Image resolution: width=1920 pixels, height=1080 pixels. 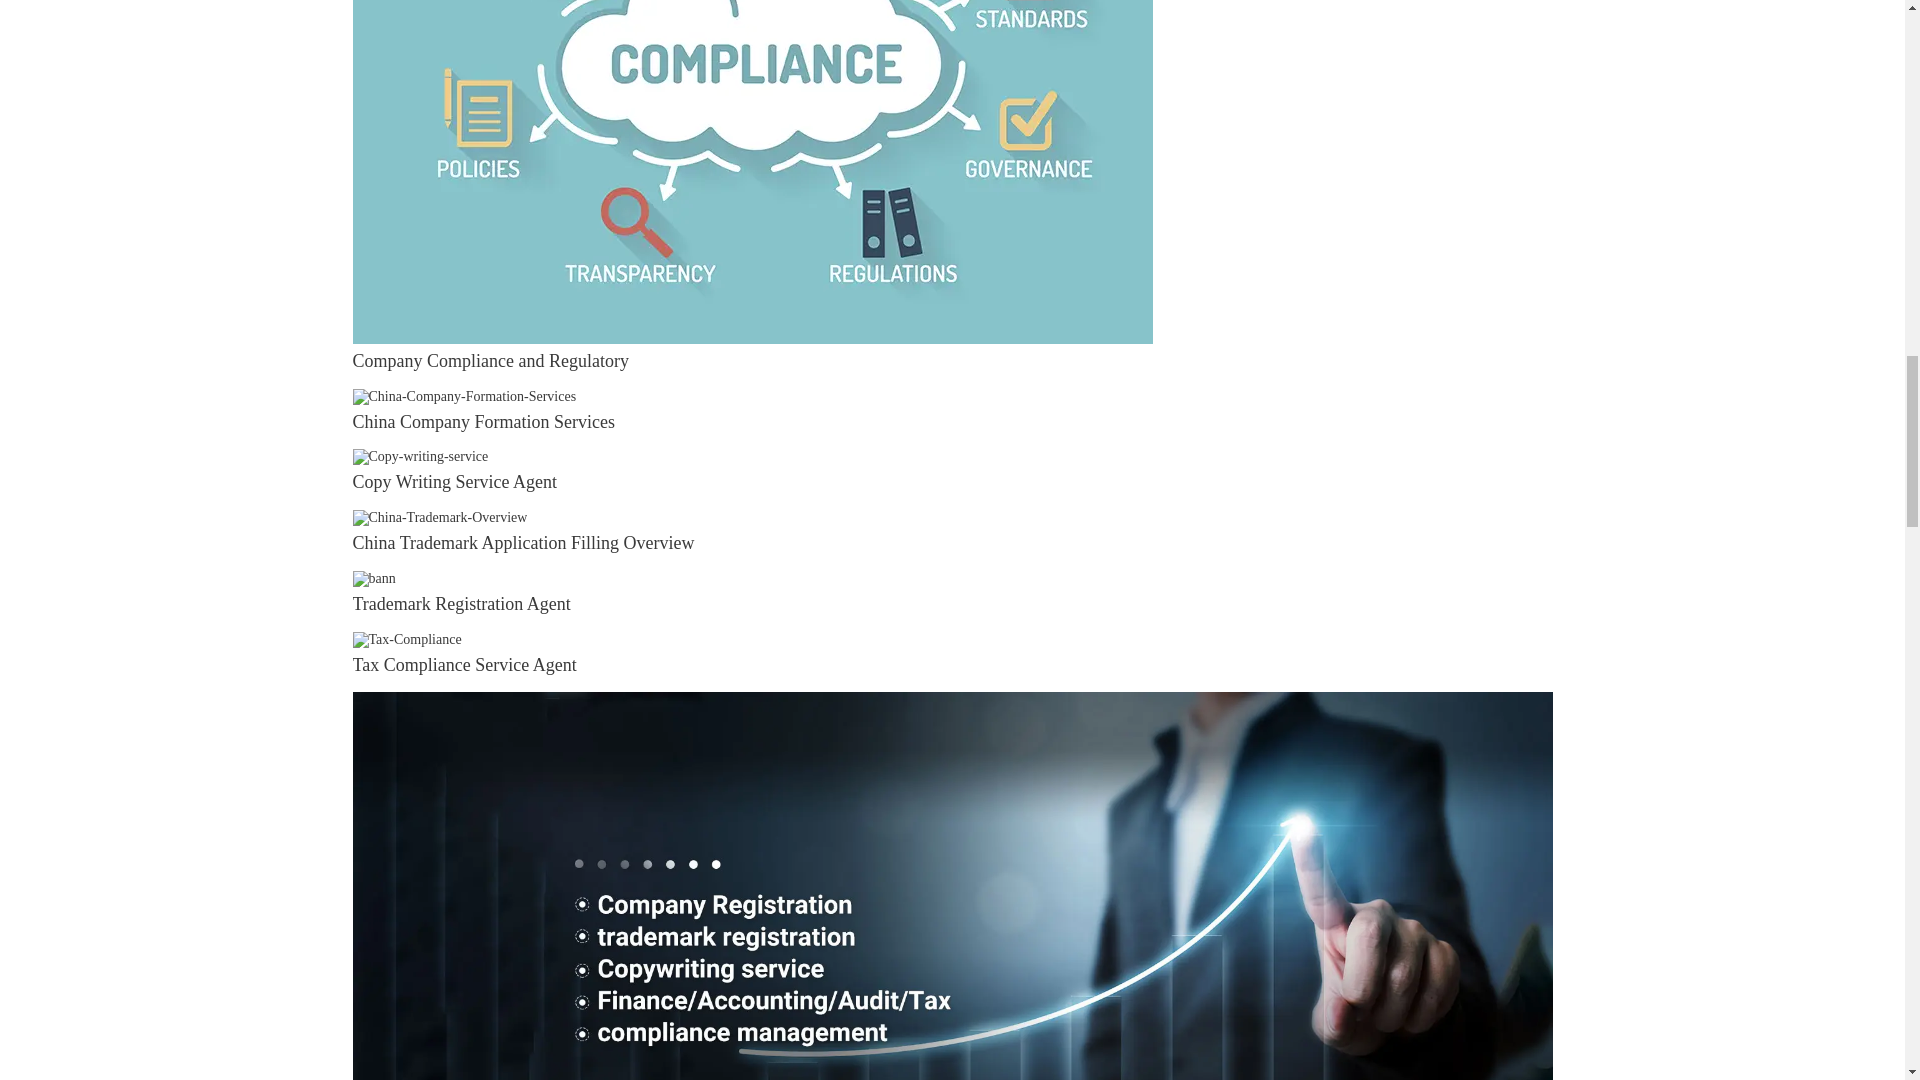 I want to click on Copy Writing Service Agent, so click(x=454, y=482).